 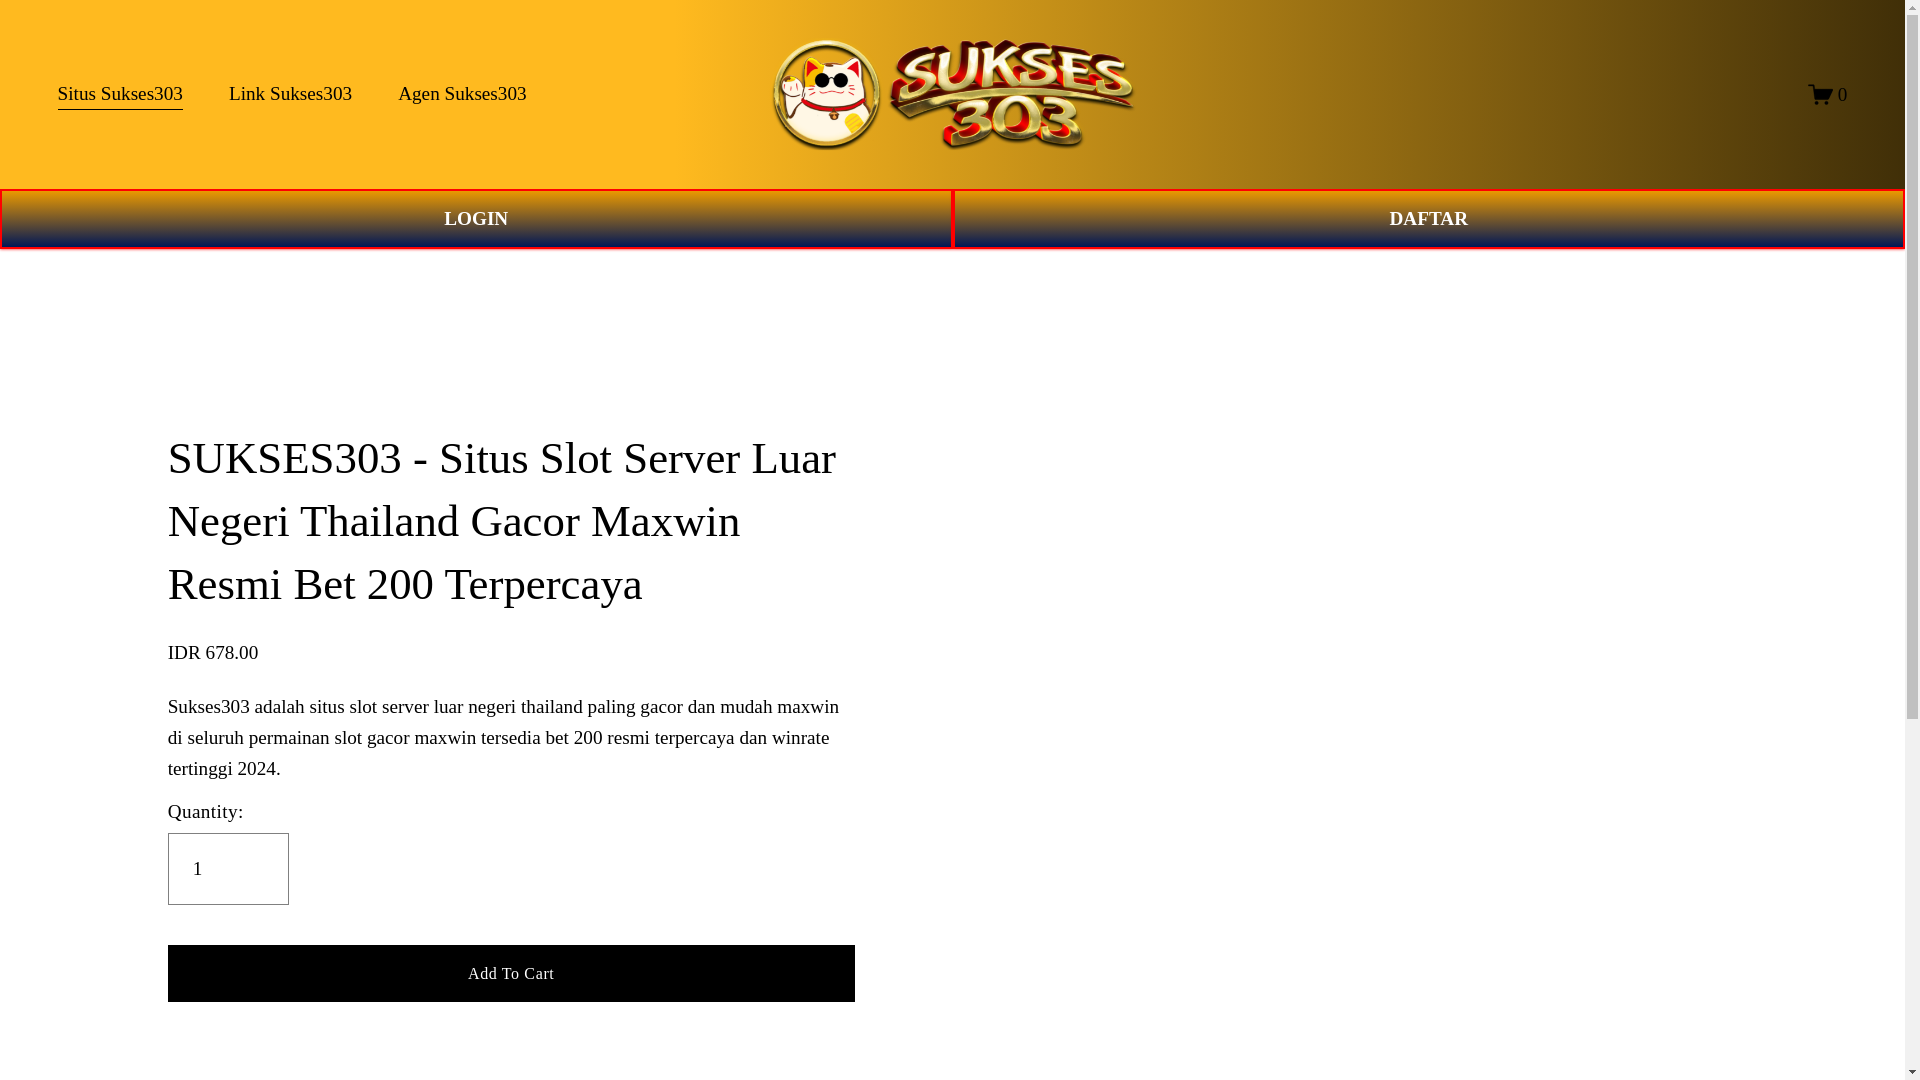 What do you see at coordinates (228, 868) in the screenshot?
I see `1` at bounding box center [228, 868].